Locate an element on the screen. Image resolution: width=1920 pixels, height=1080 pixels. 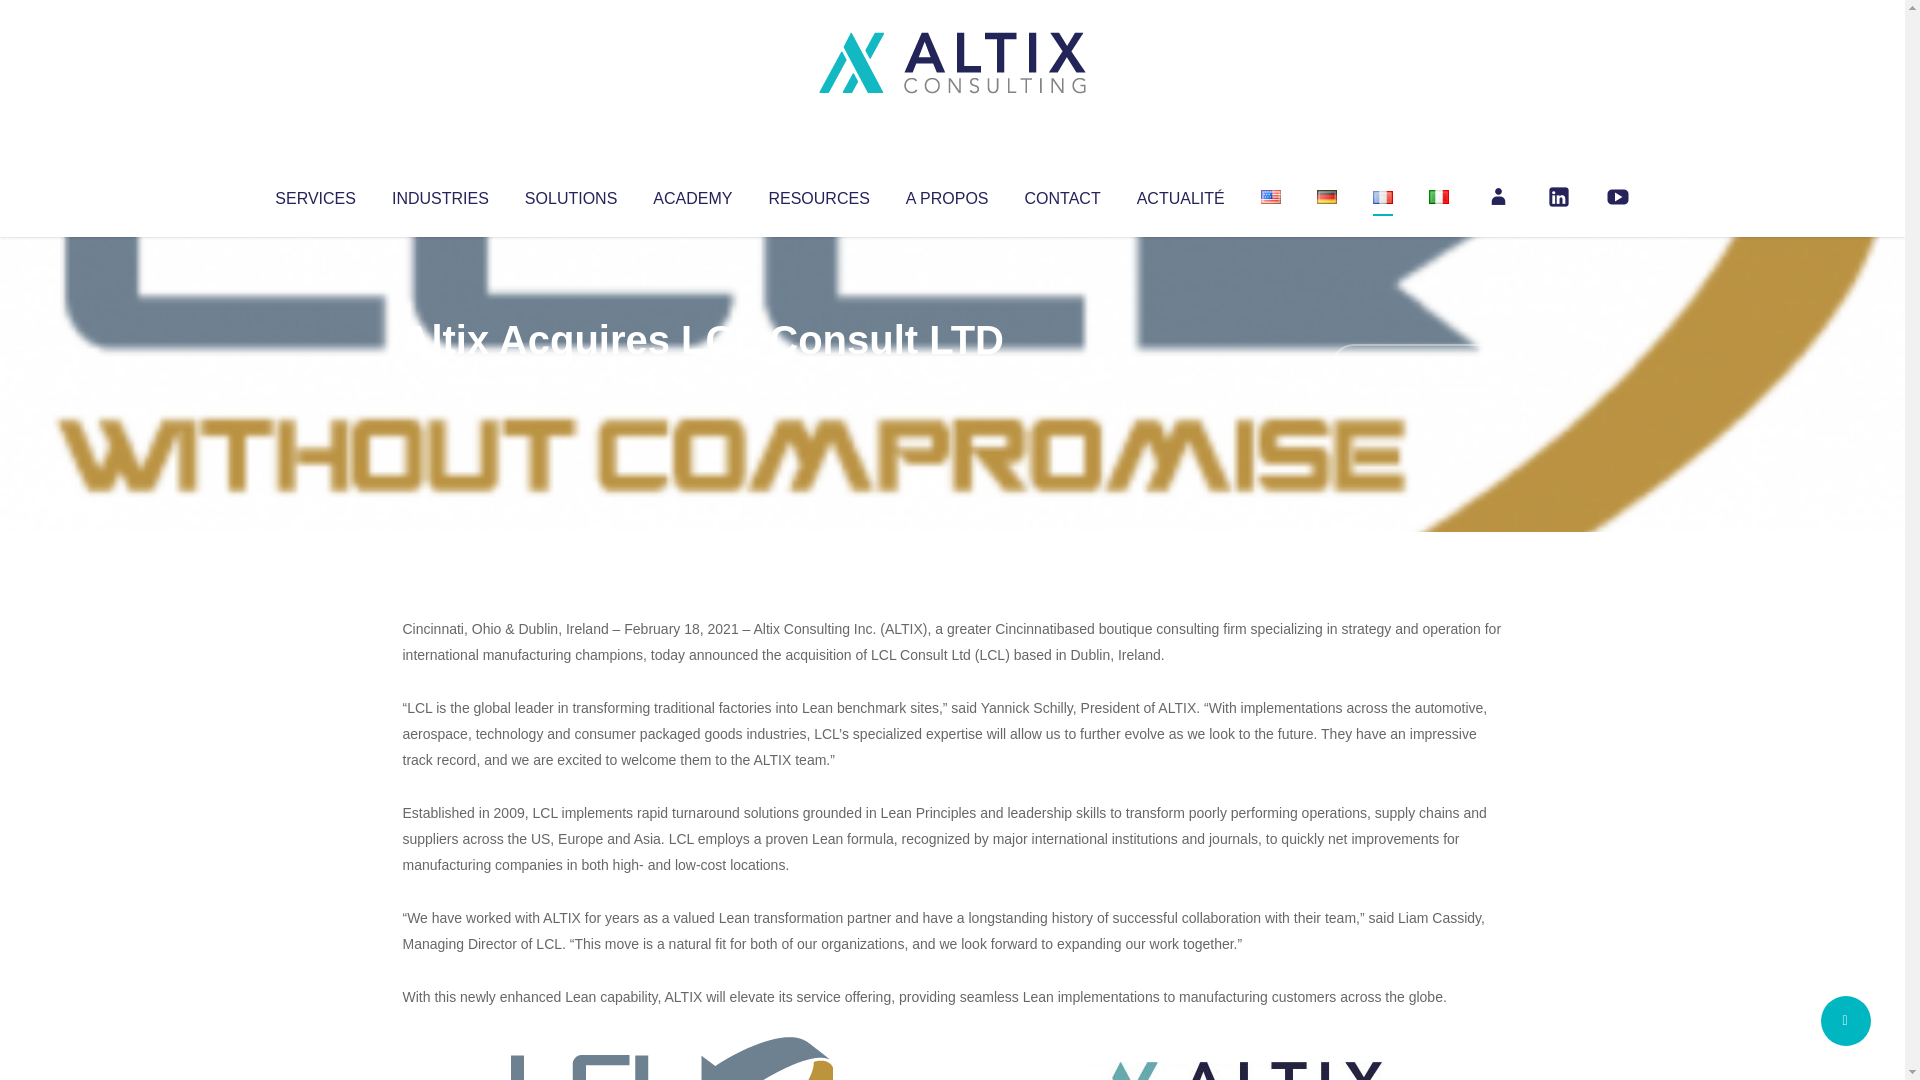
No Comments is located at coordinates (1416, 366).